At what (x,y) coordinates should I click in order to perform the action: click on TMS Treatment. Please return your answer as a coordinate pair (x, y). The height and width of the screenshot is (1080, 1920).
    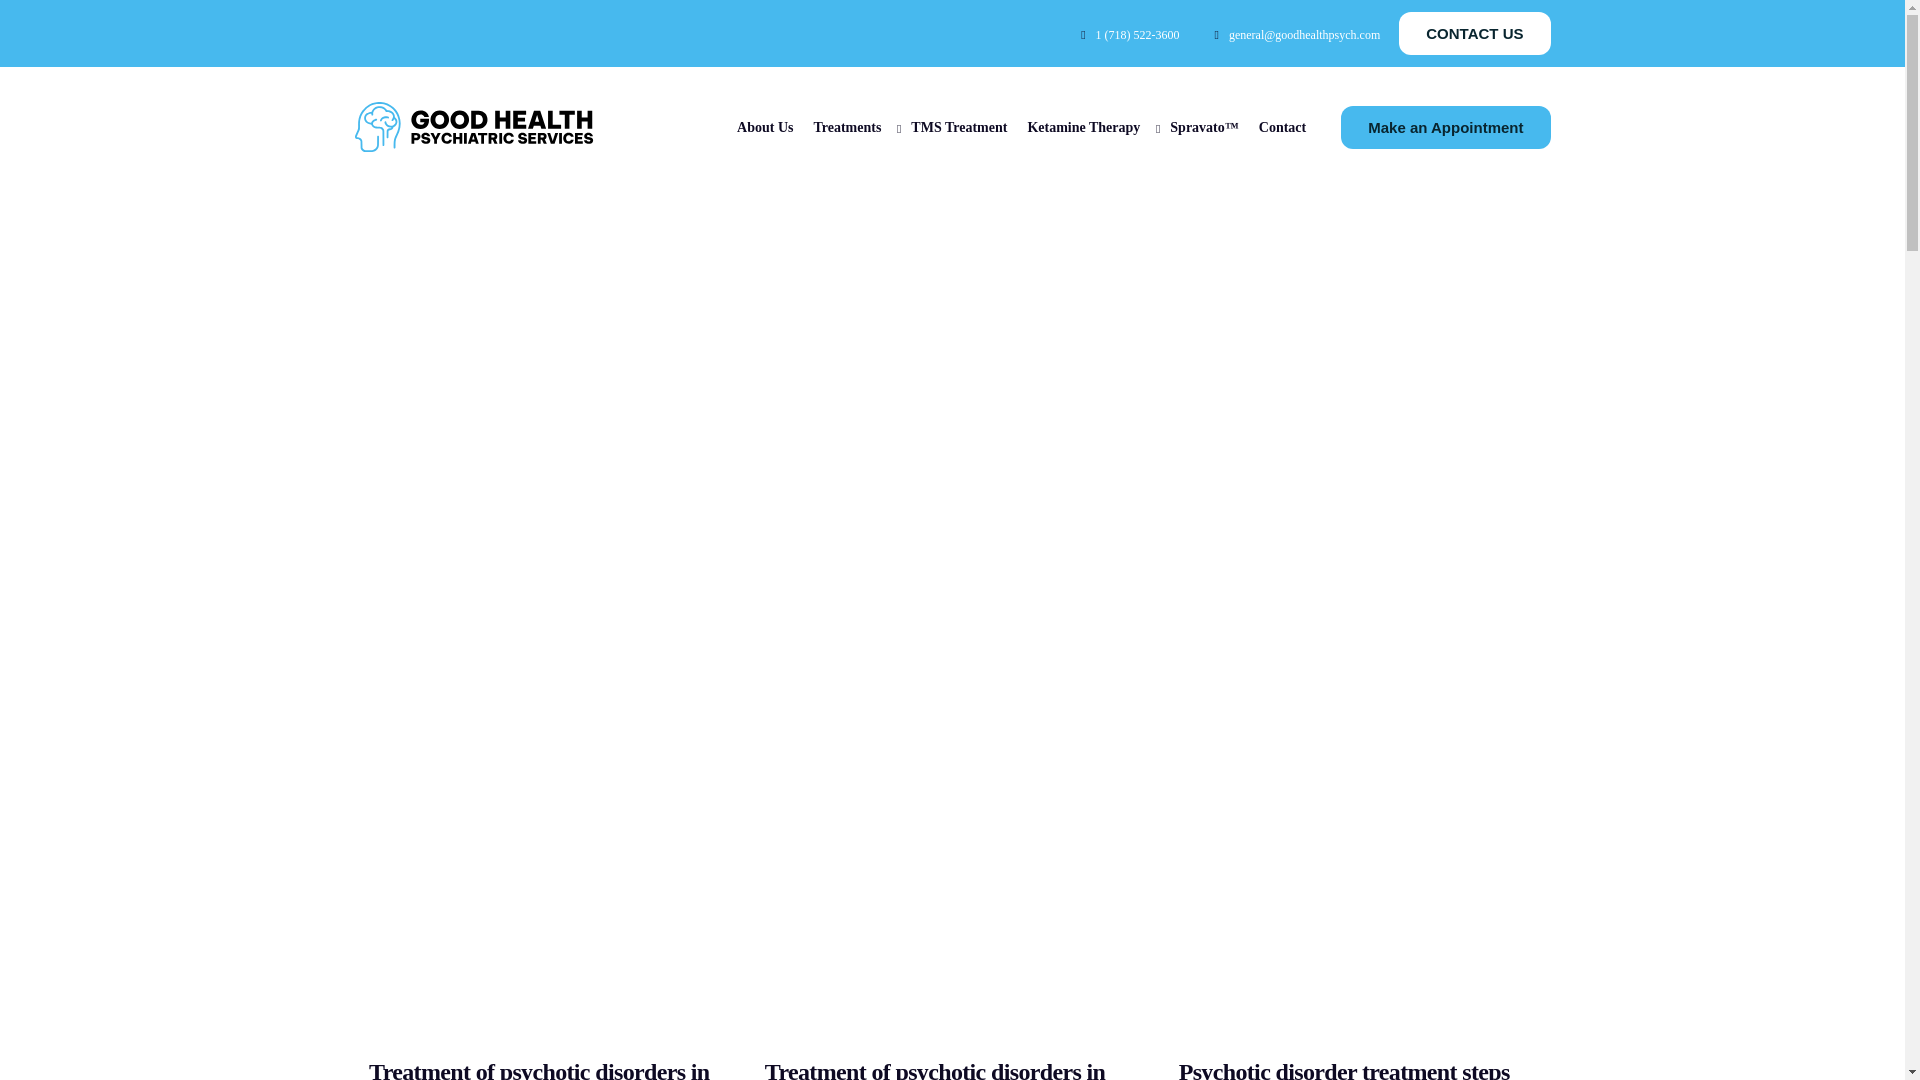
    Looking at the image, I should click on (958, 126).